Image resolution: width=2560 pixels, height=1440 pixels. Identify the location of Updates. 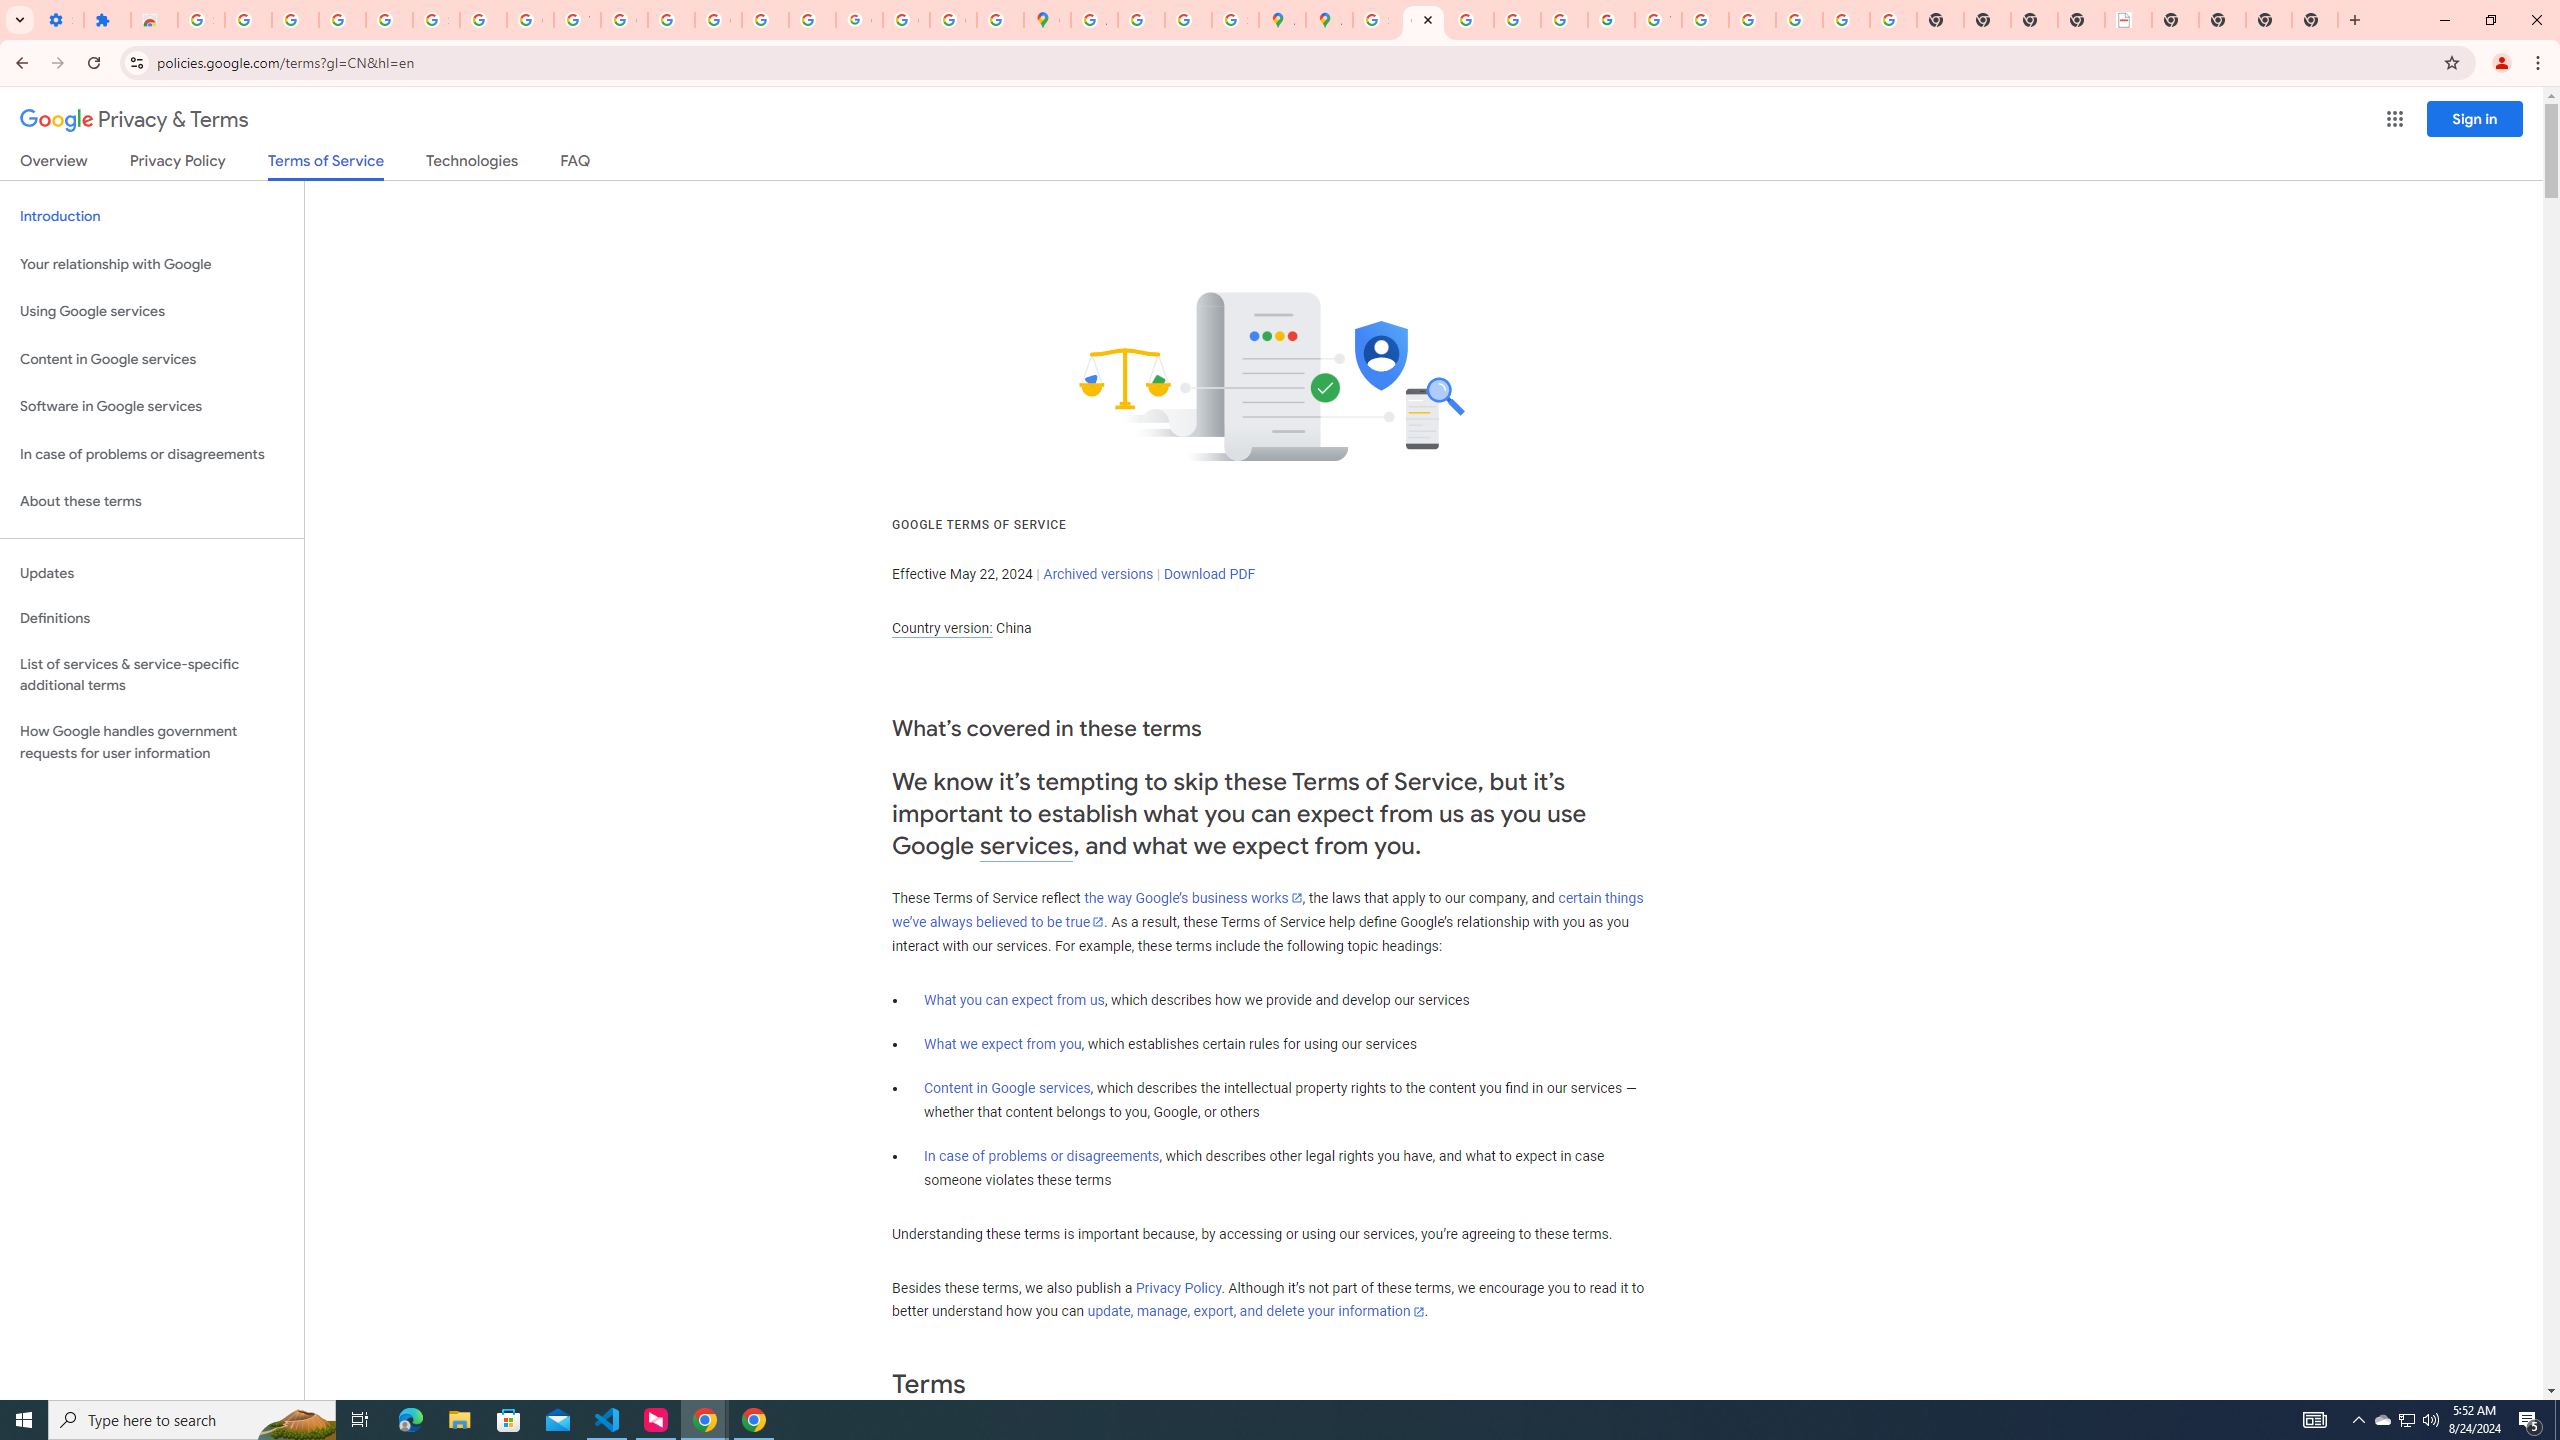
(152, 574).